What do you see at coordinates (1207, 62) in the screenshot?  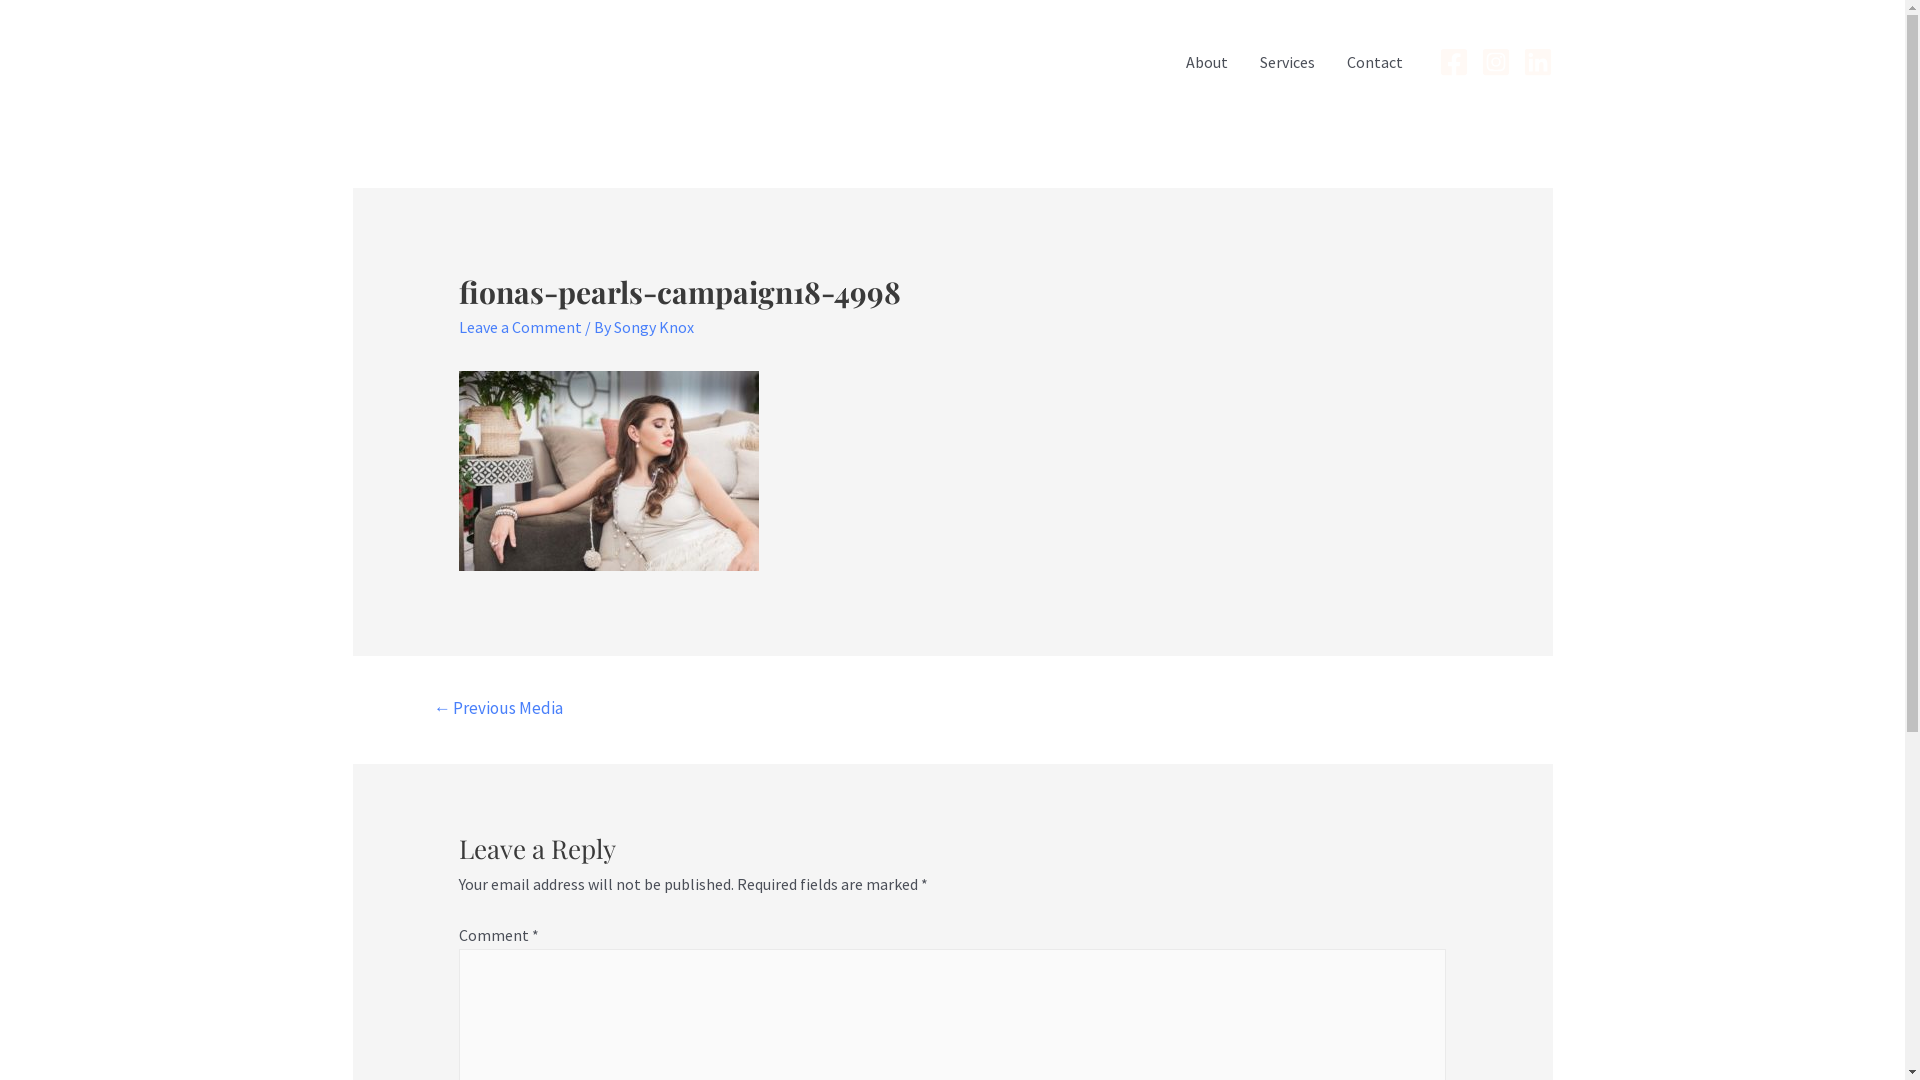 I see `About` at bounding box center [1207, 62].